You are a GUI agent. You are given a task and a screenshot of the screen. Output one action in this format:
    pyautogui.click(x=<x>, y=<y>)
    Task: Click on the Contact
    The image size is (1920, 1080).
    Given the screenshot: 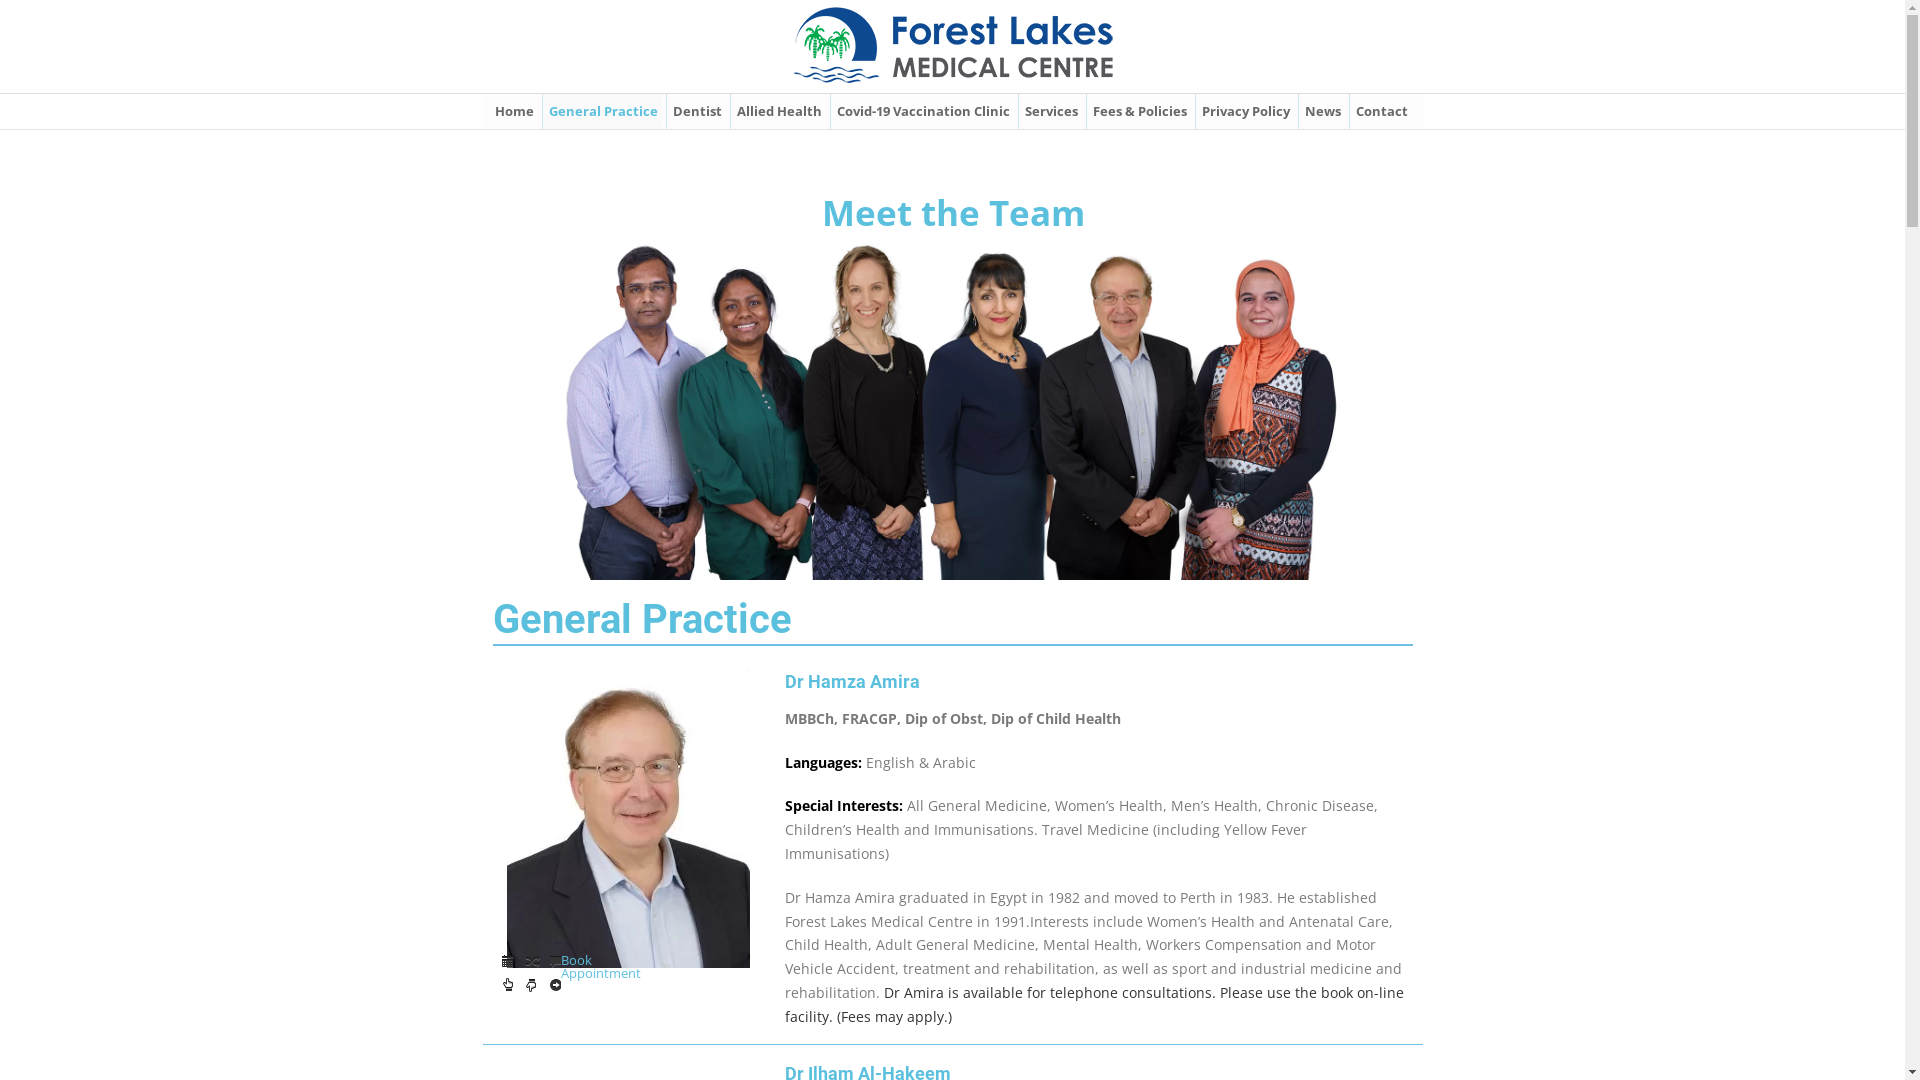 What is the action you would take?
    pyautogui.click(x=1381, y=112)
    